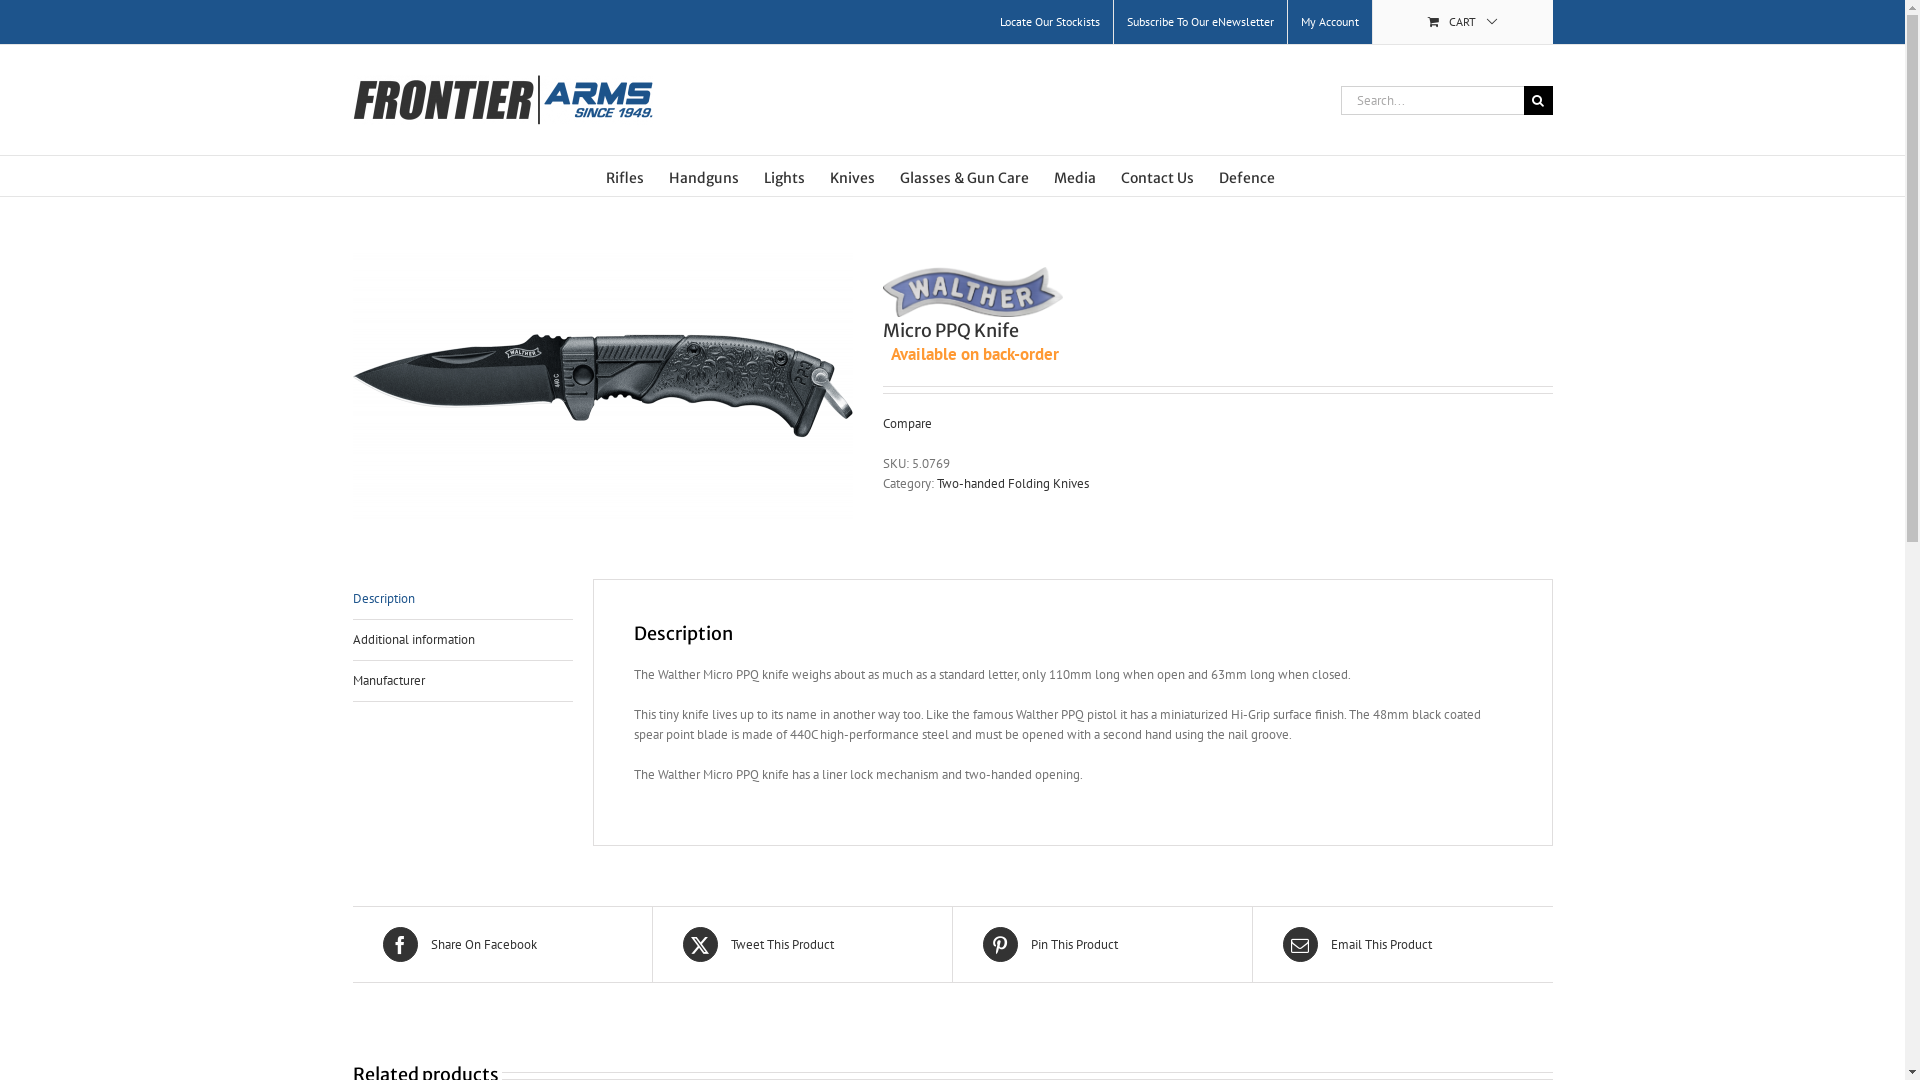  I want to click on Contact Us, so click(1156, 176).